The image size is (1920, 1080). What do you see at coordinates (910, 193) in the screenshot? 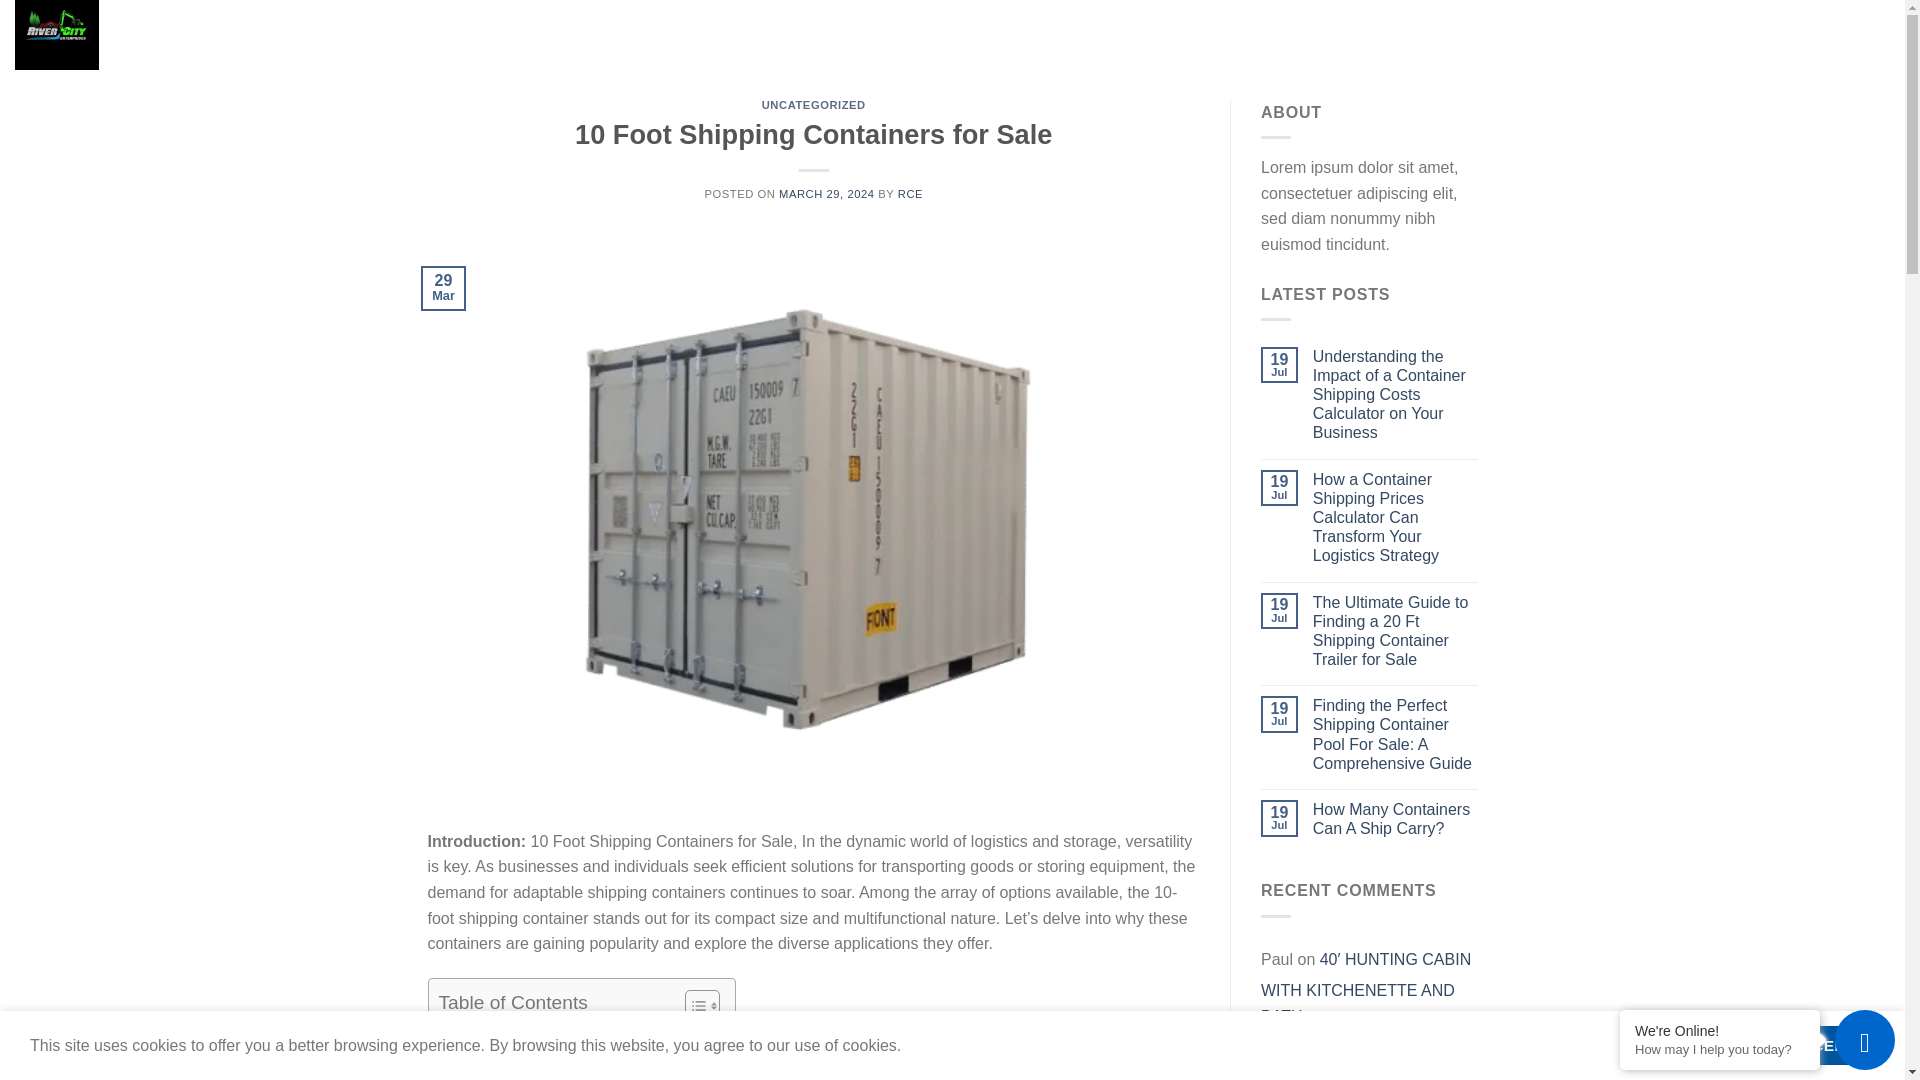
I see `RCE` at bounding box center [910, 193].